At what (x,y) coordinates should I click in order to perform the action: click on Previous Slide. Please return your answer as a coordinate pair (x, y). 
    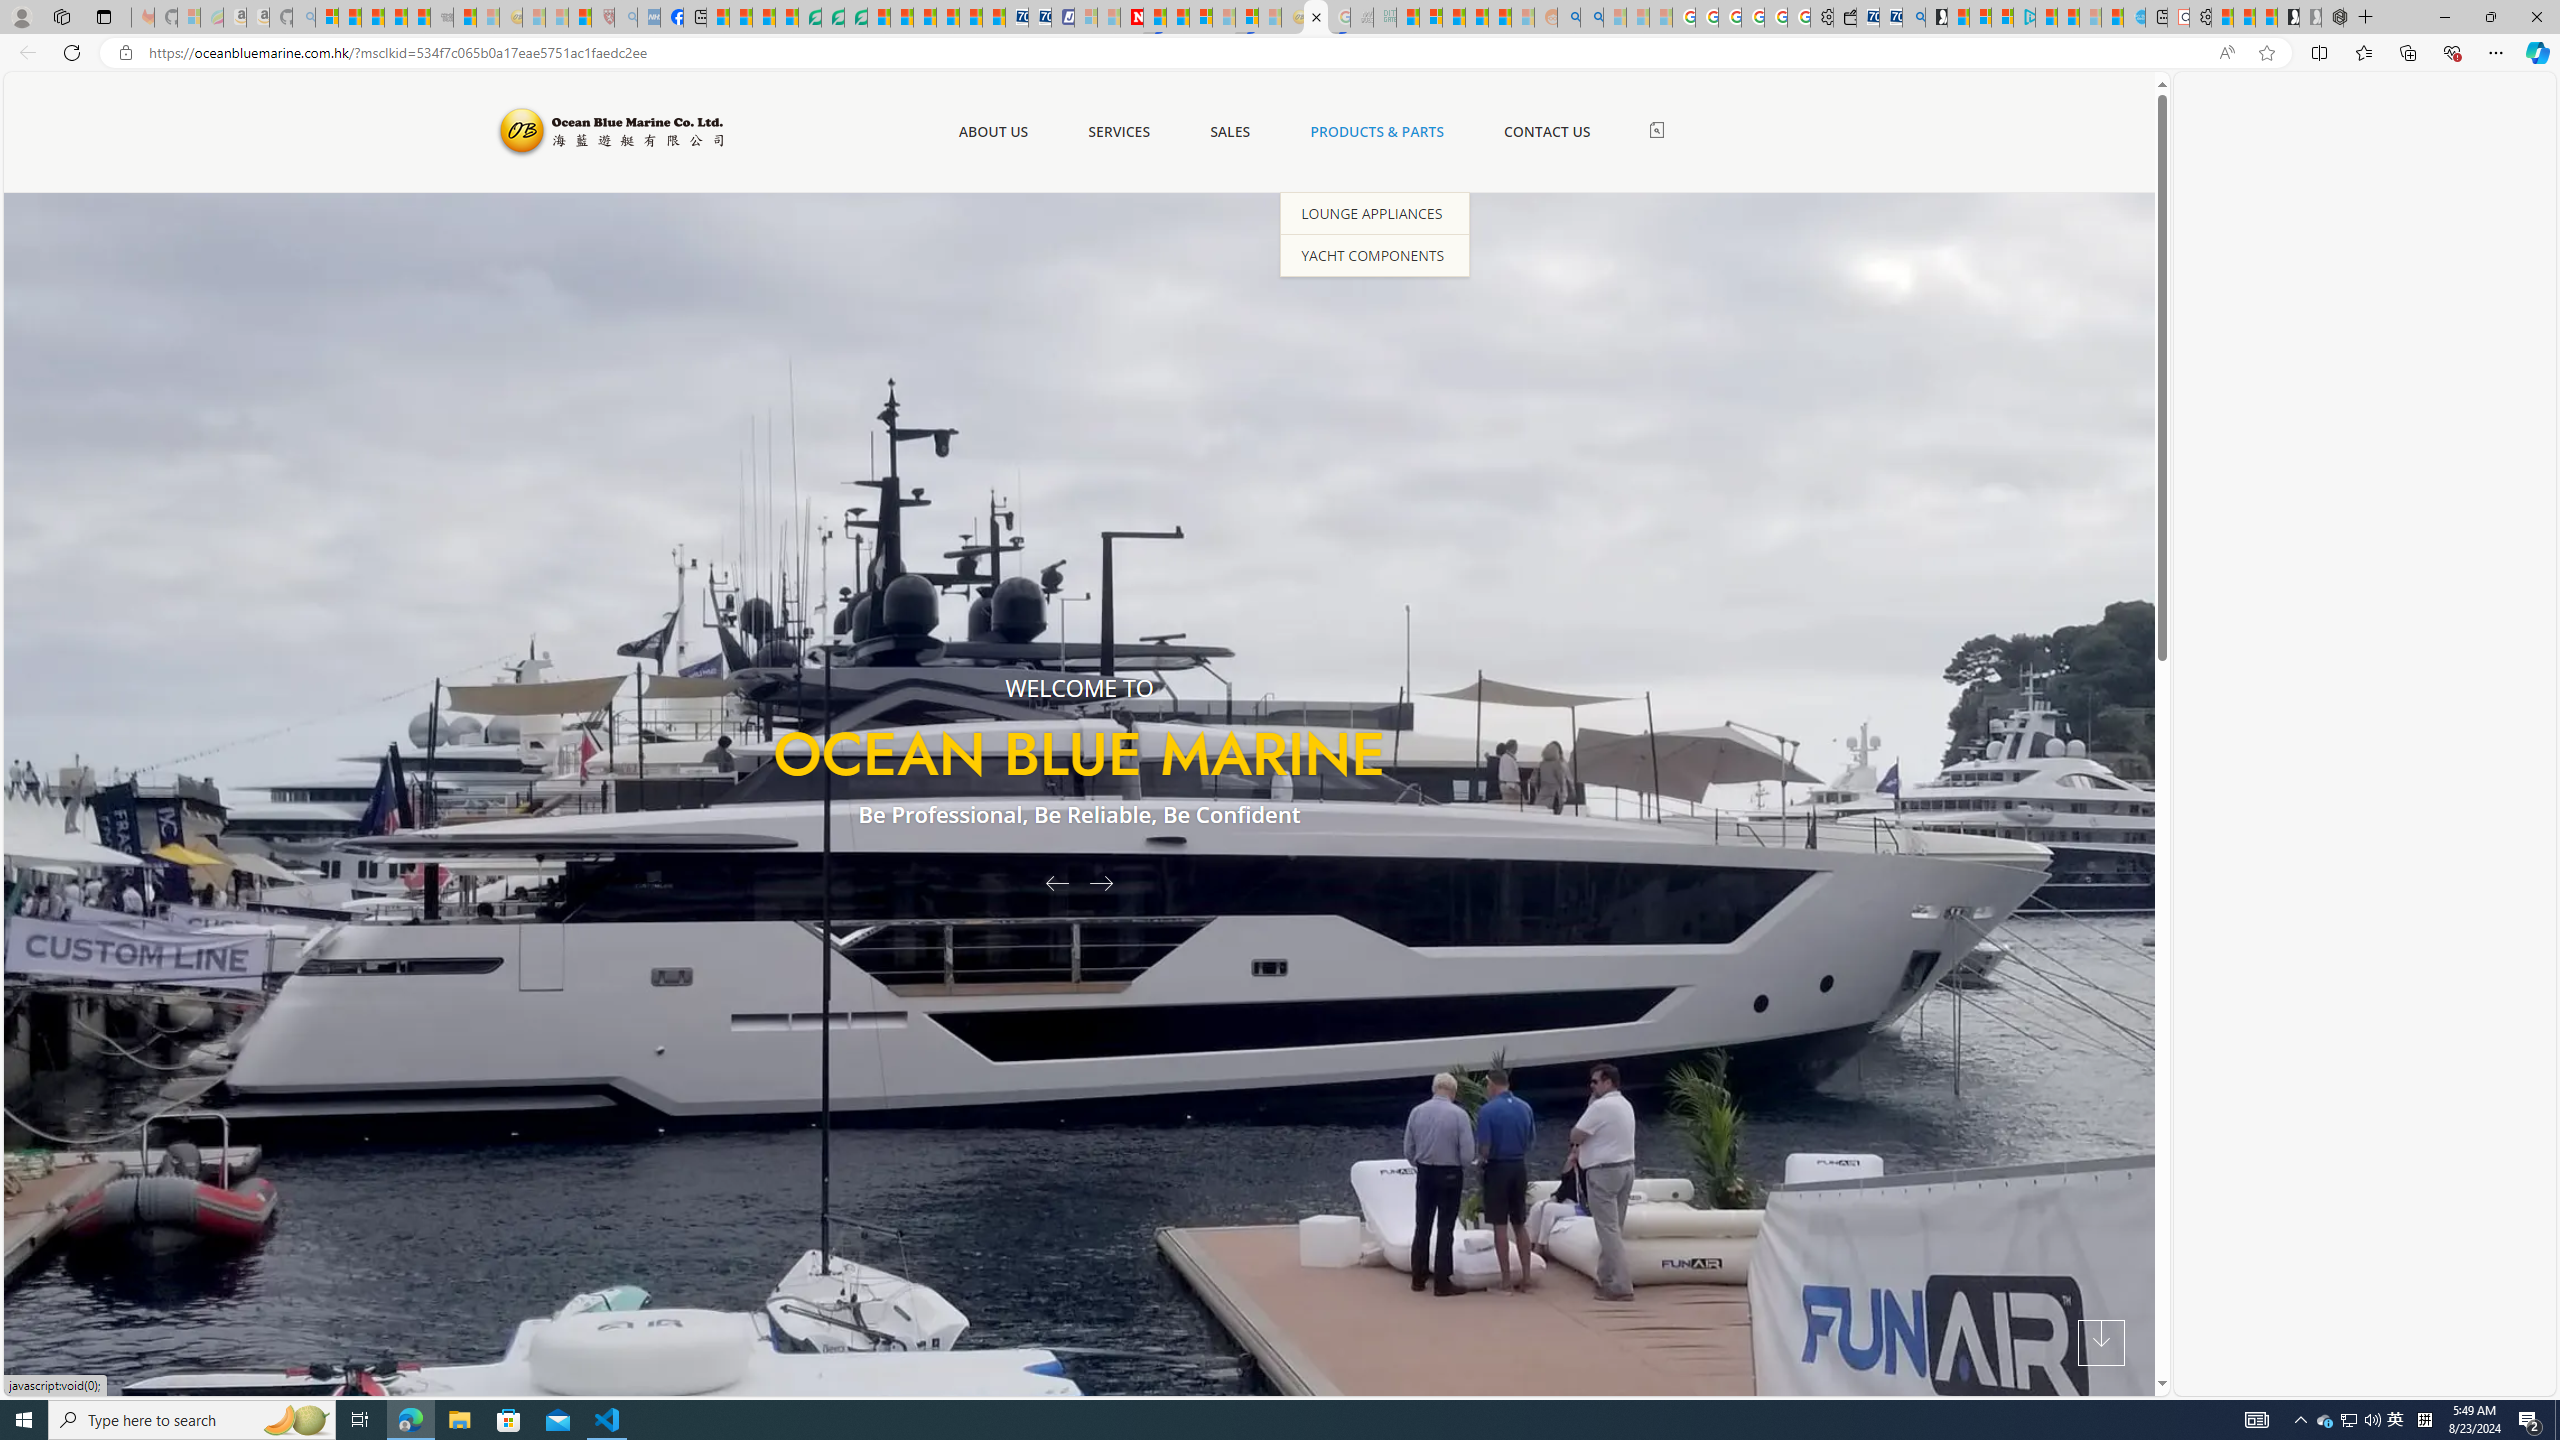
    Looking at the image, I should click on (1050, 882).